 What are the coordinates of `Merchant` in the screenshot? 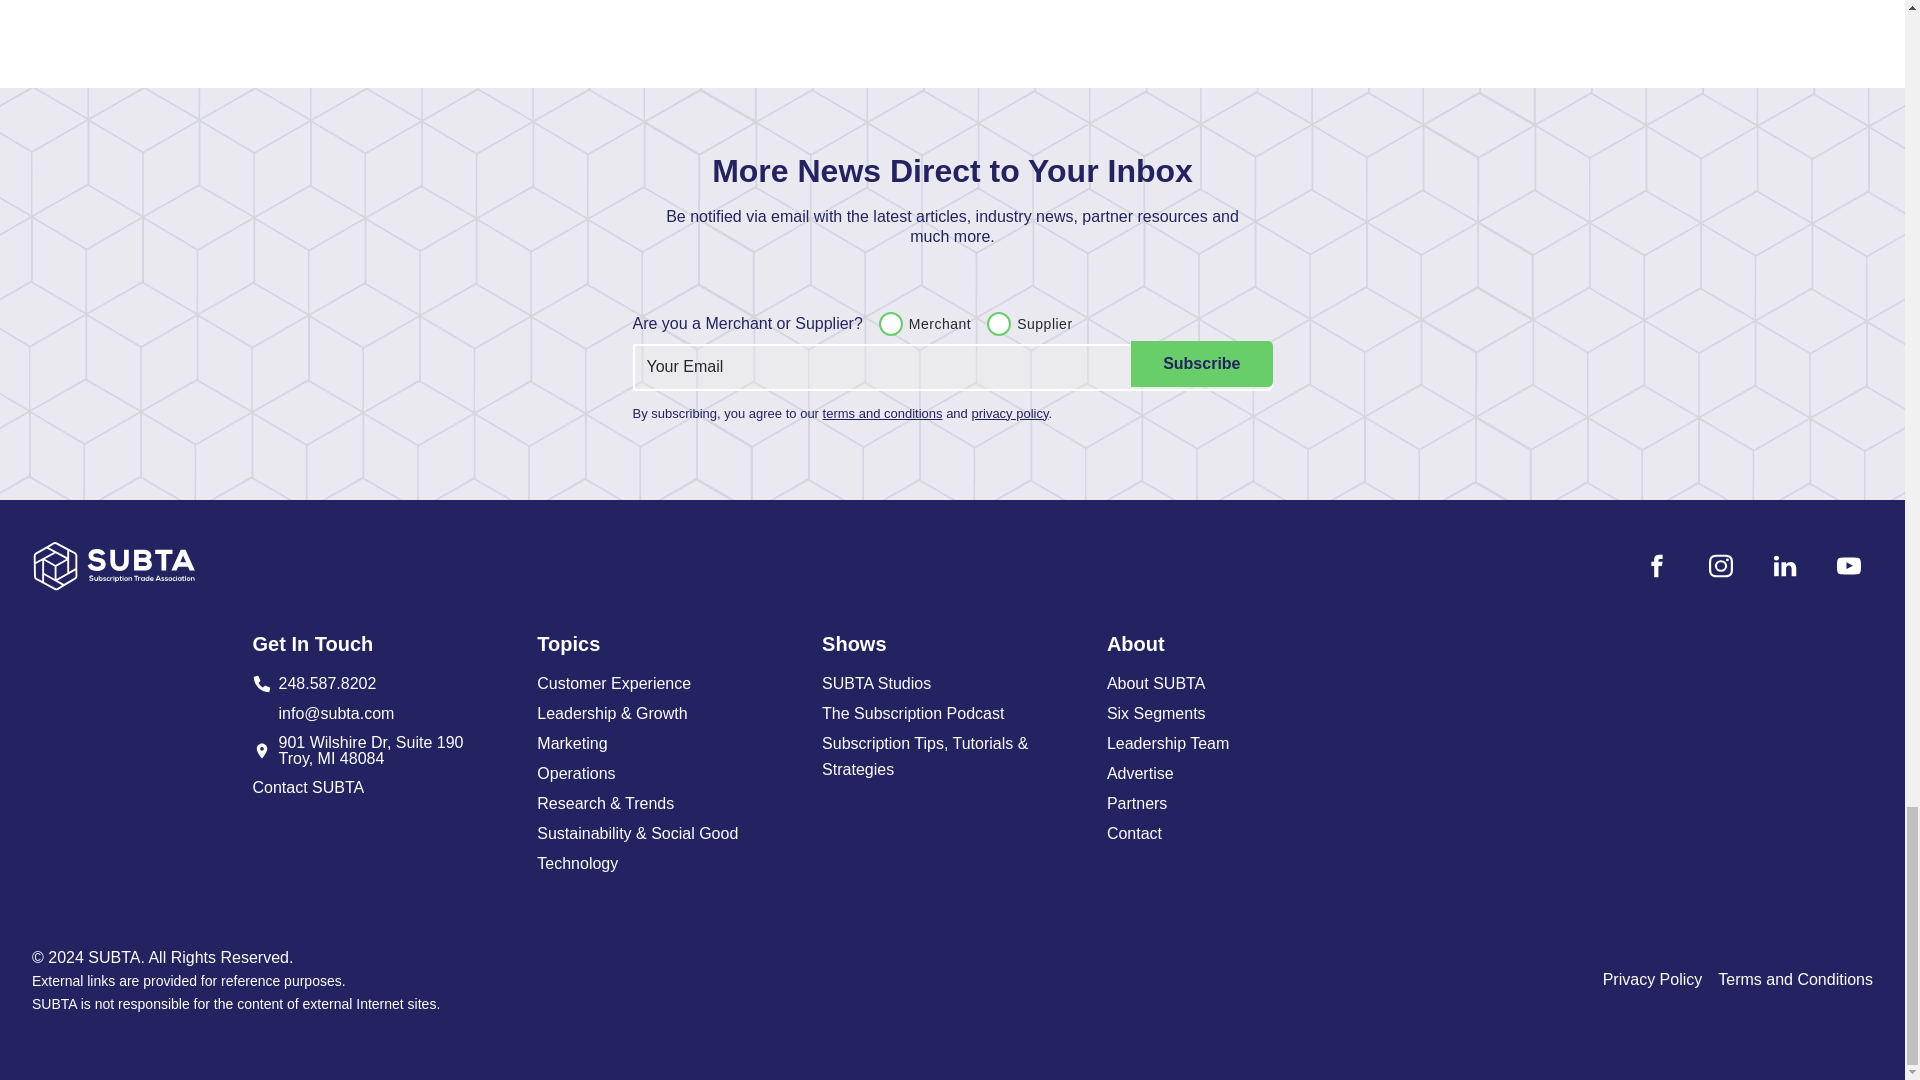 It's located at (1010, 414).